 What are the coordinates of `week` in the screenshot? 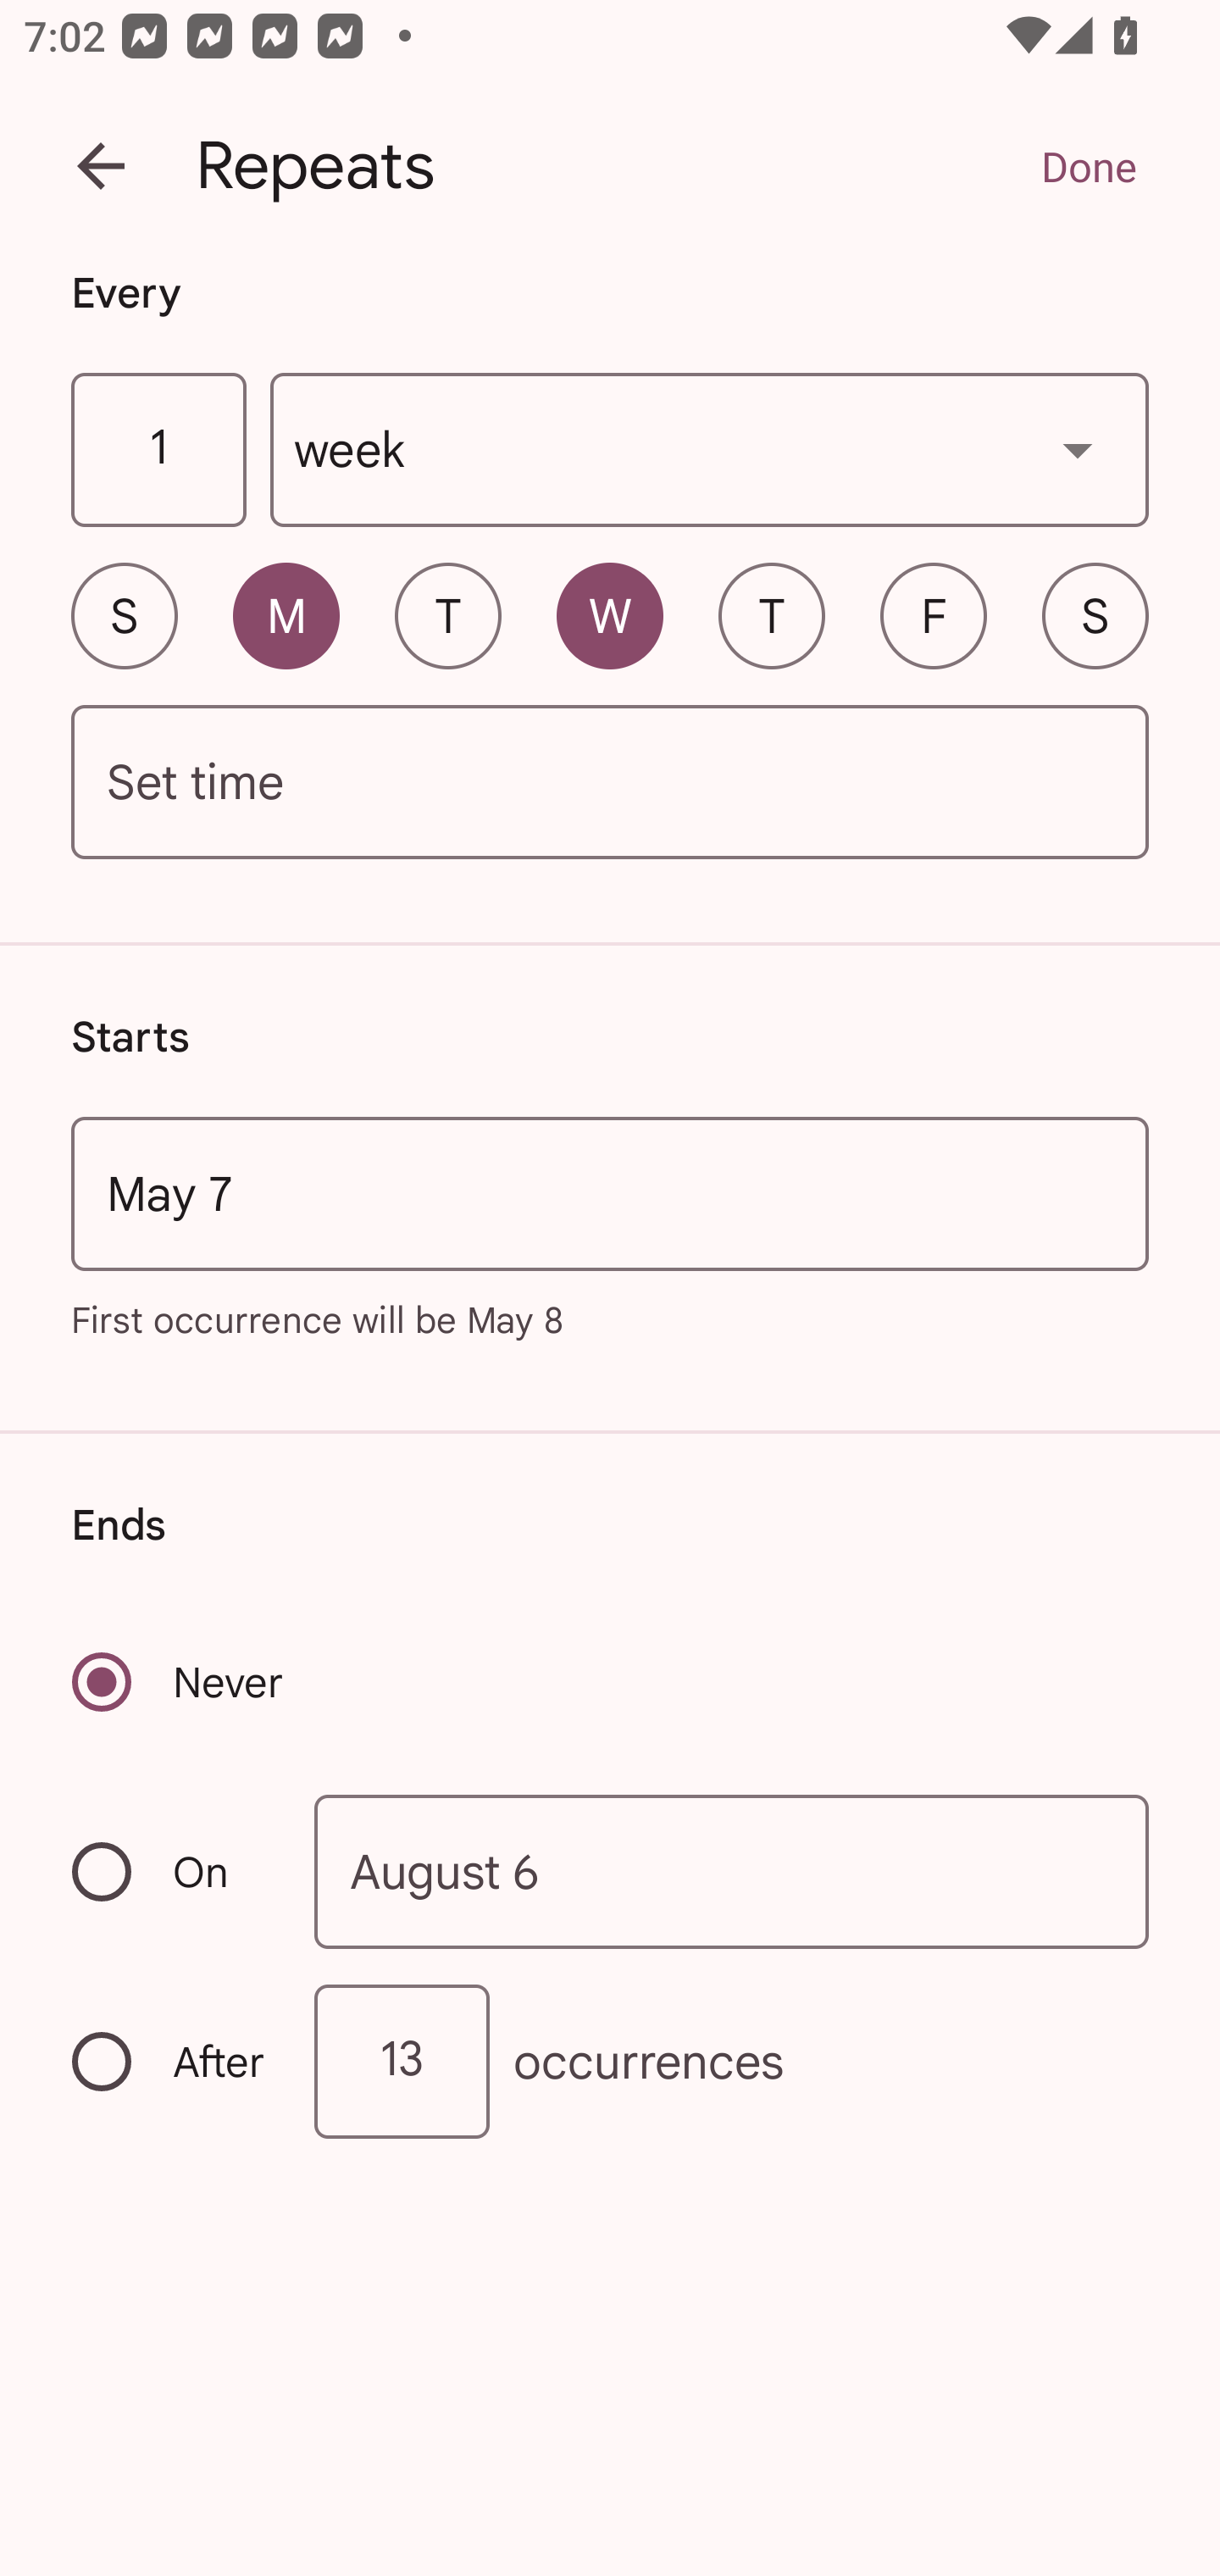 It's located at (710, 451).